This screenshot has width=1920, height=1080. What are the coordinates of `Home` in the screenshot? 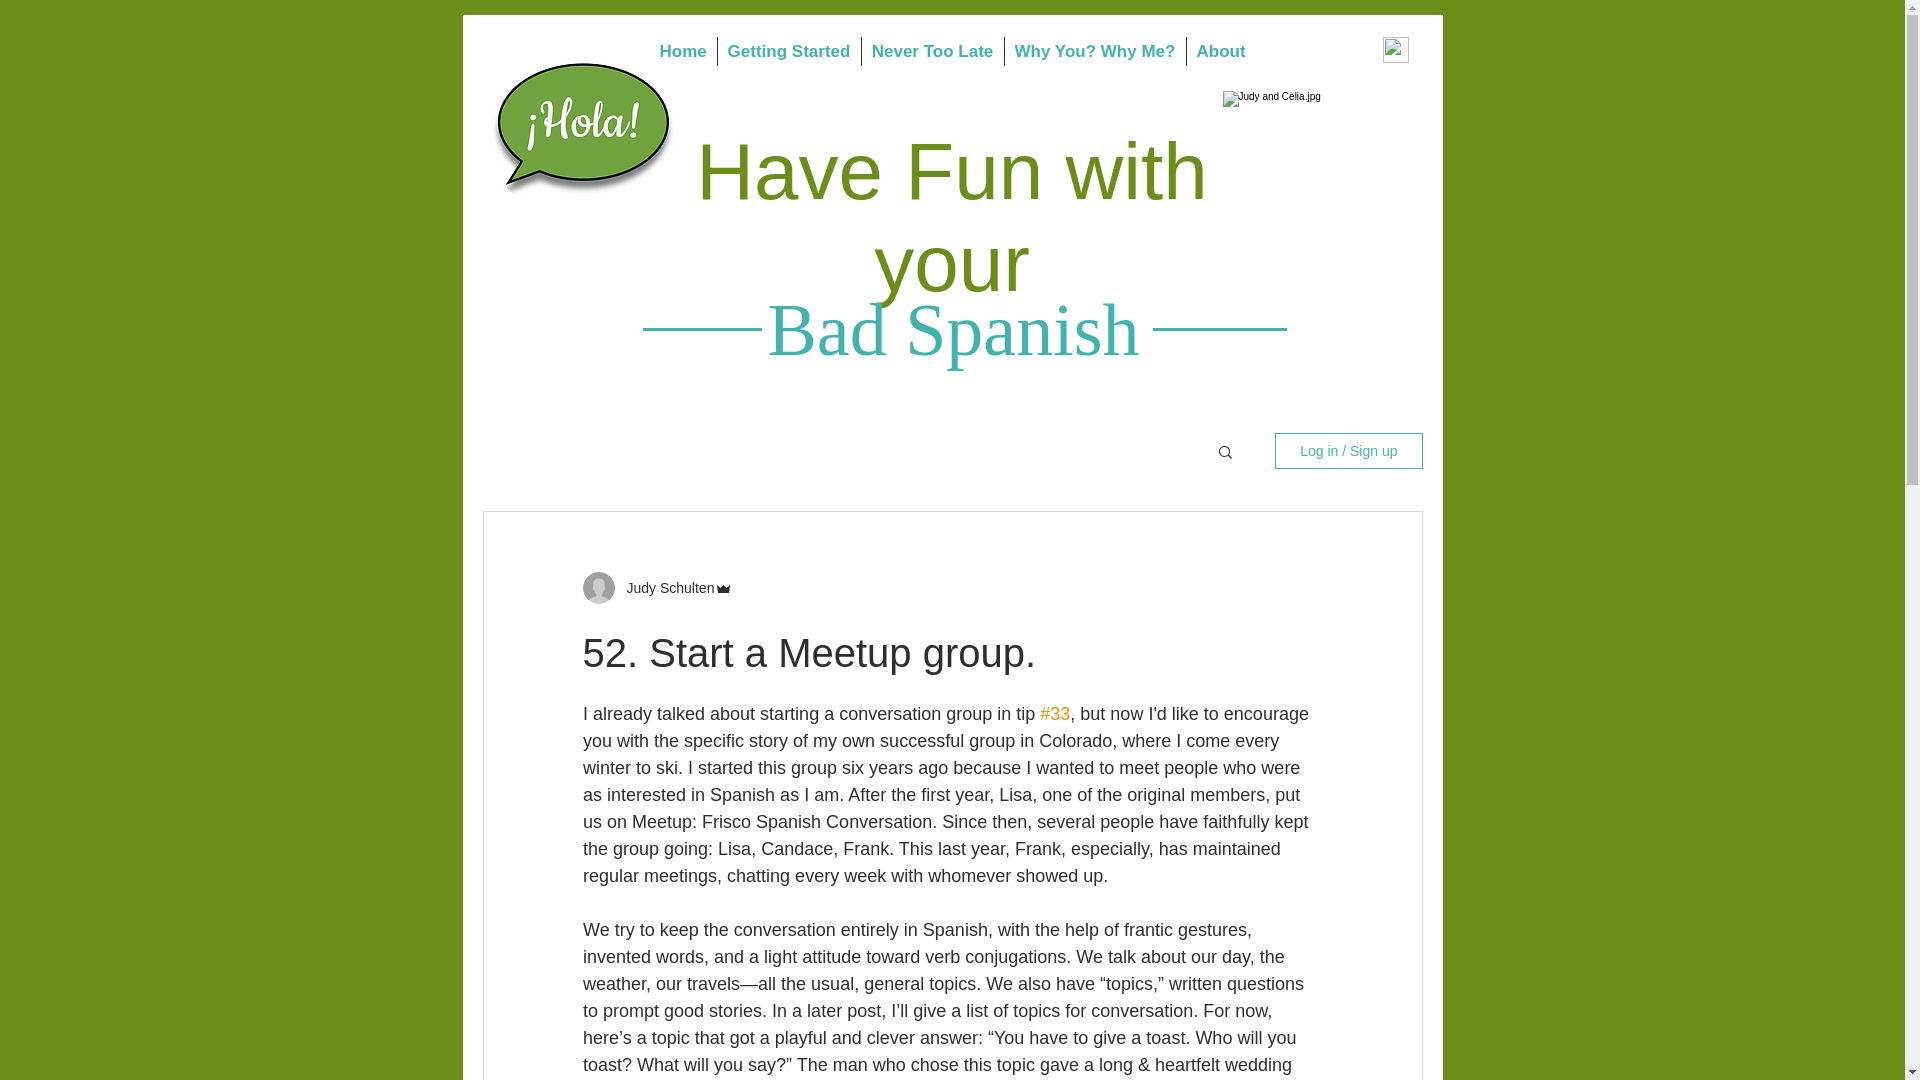 It's located at (683, 50).